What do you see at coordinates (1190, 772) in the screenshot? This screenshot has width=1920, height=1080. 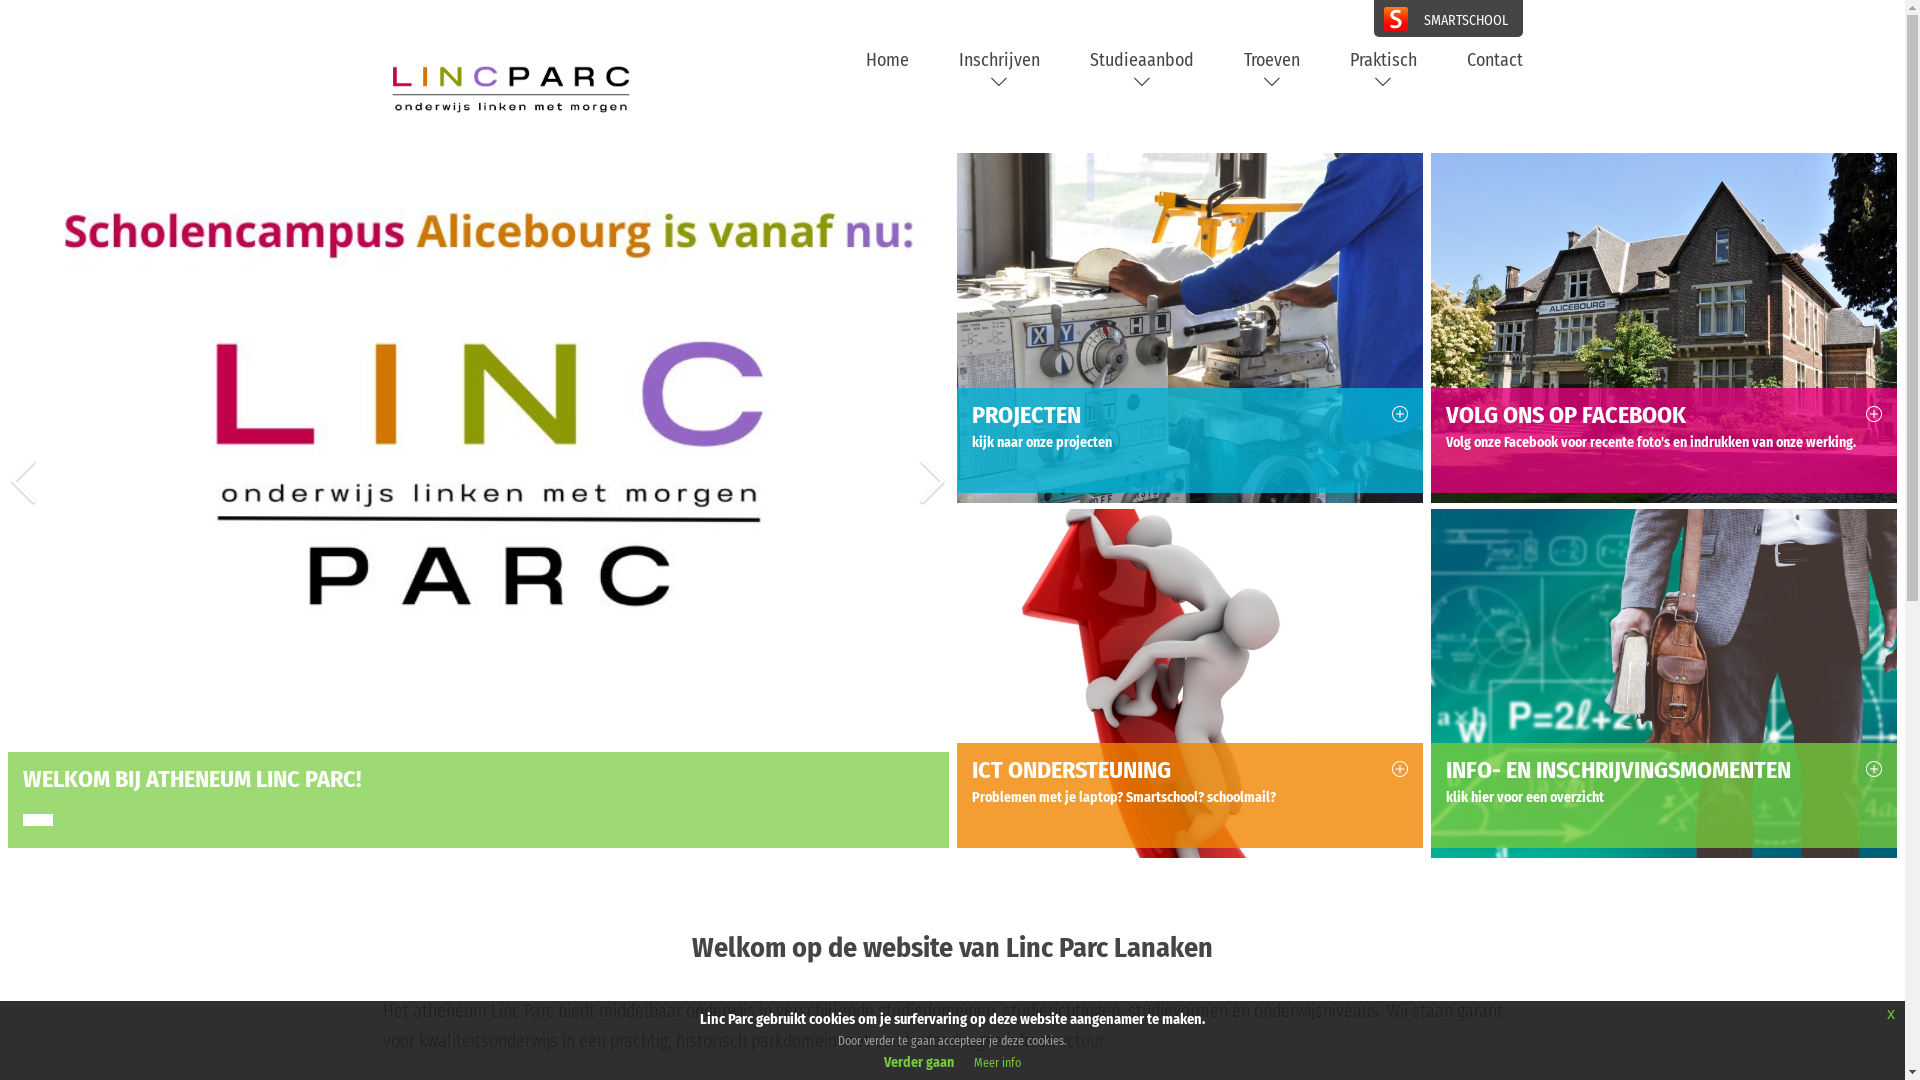 I see `ICT ONDERSTEUNING` at bounding box center [1190, 772].